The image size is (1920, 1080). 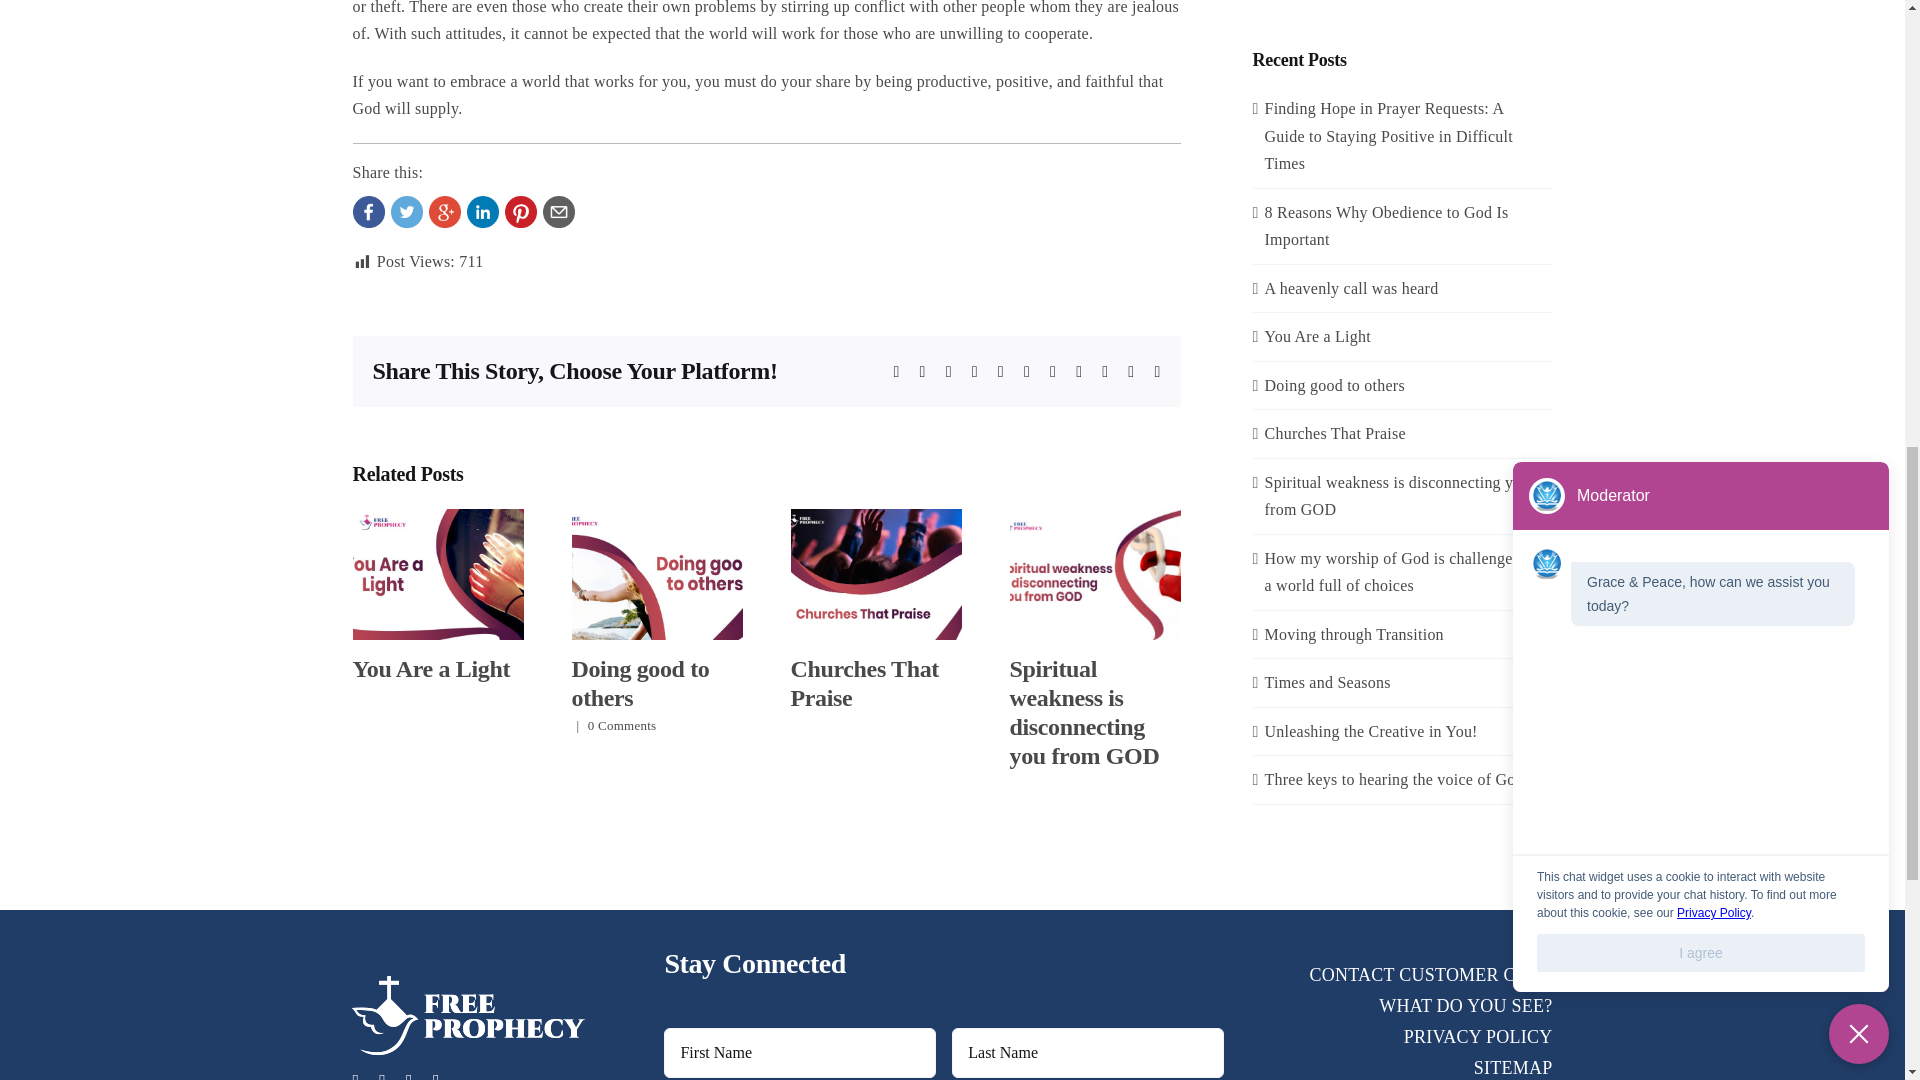 I want to click on Click to share on Pinterest, so click(x=519, y=211).